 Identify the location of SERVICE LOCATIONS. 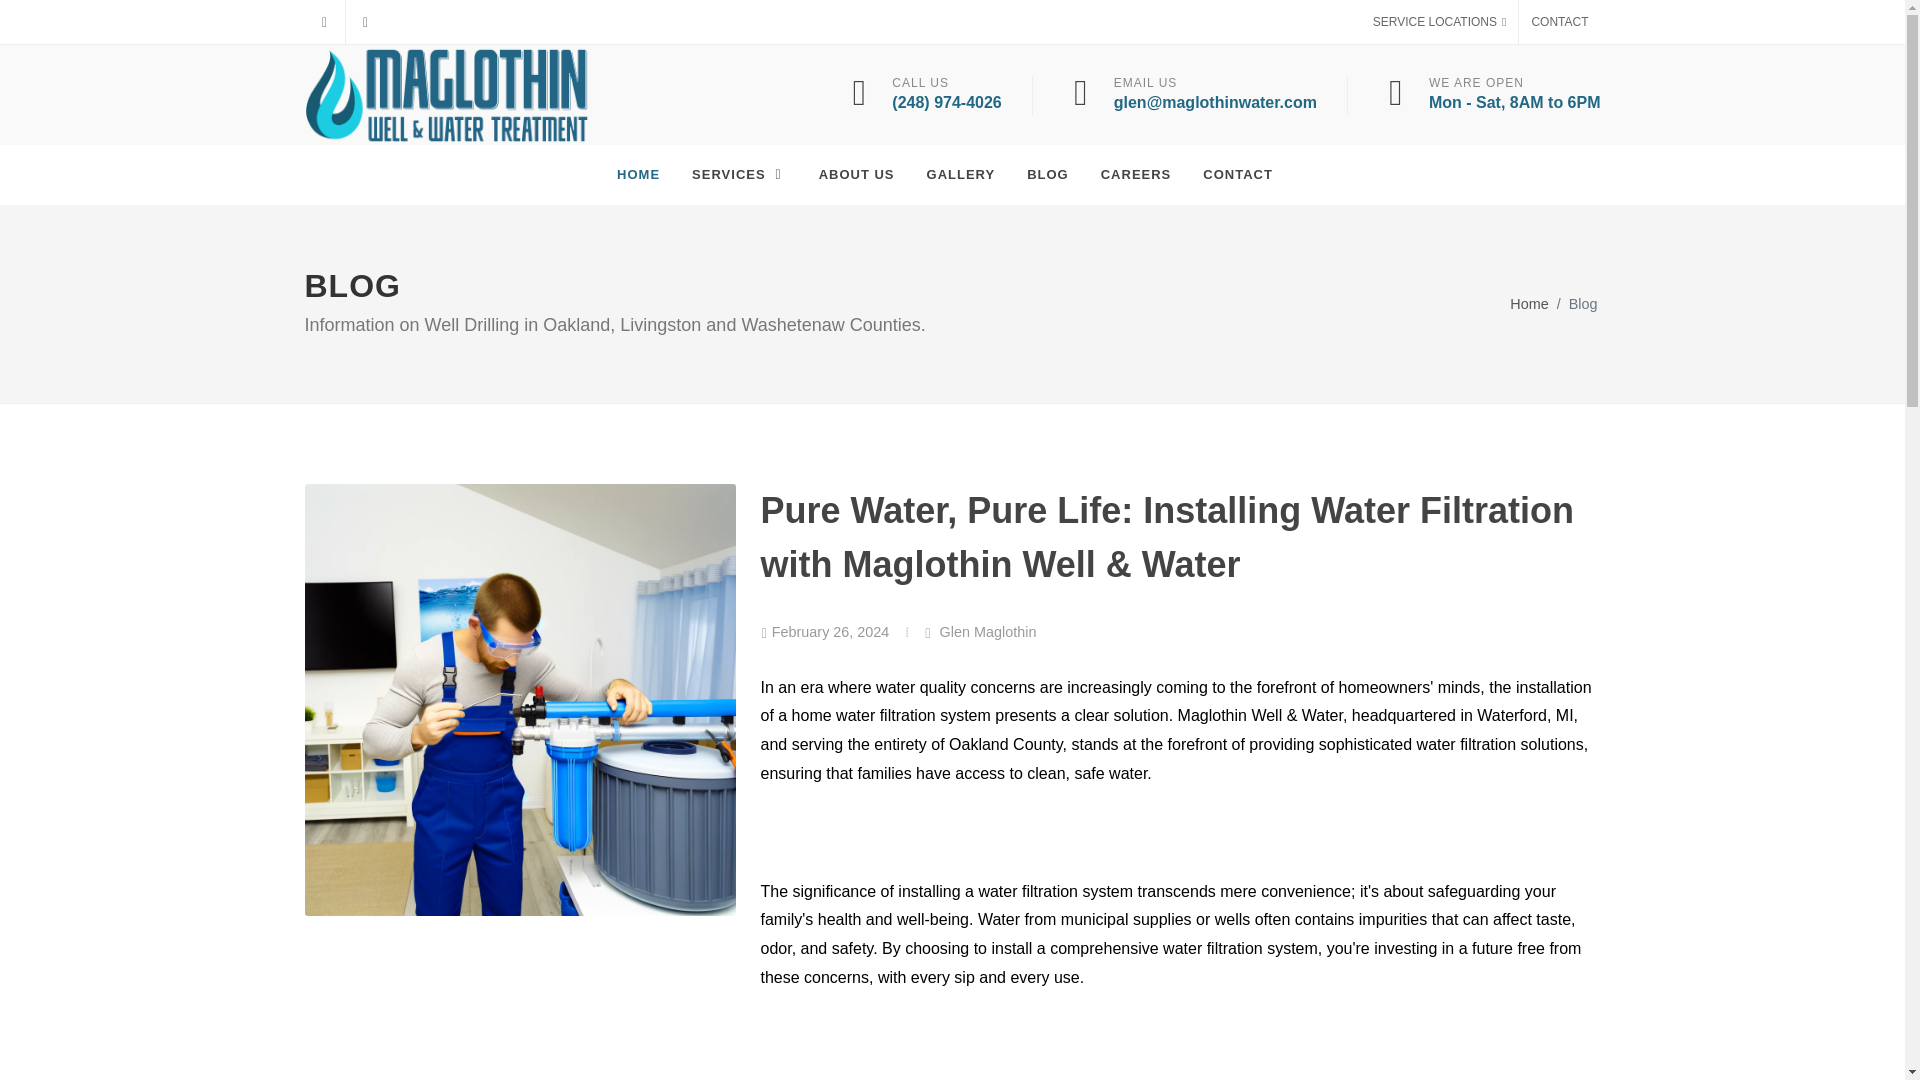
(1440, 22).